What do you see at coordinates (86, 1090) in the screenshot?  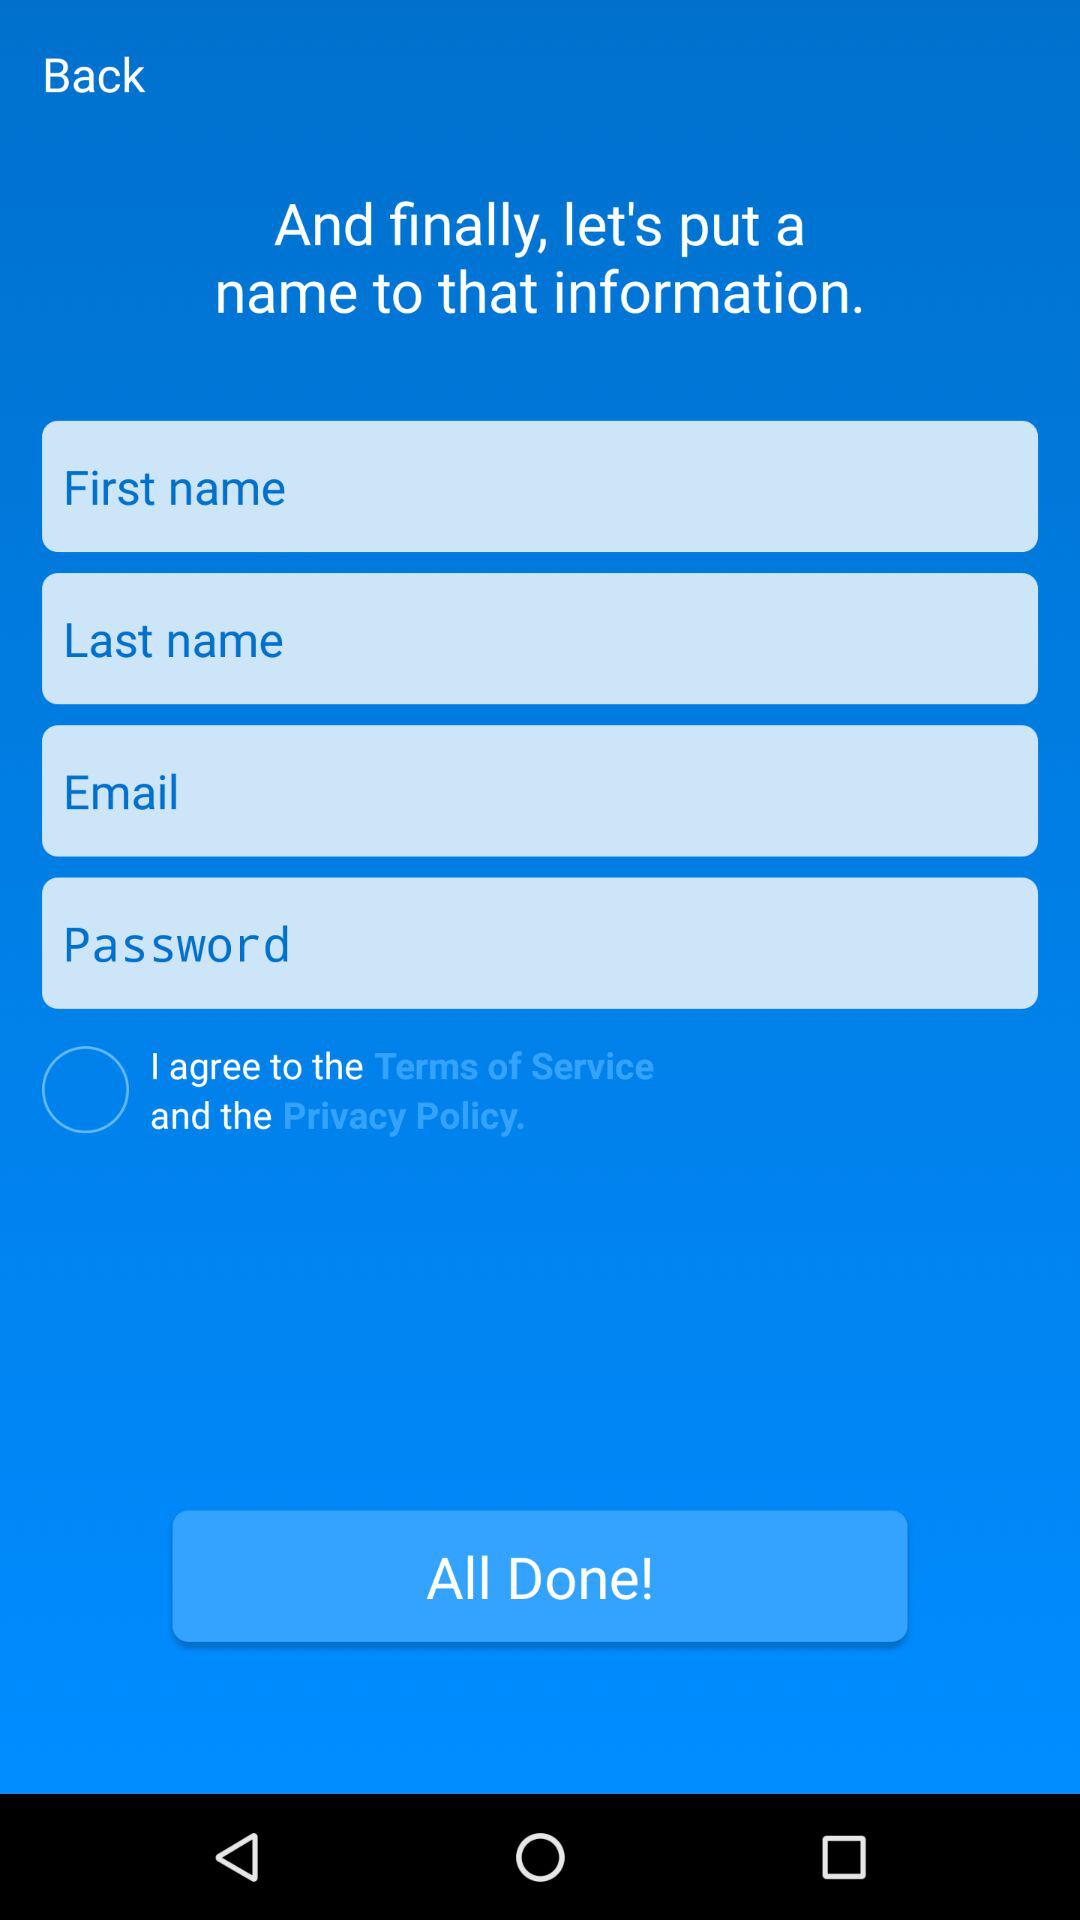 I see `agree to terms and conditions and privacy policy` at bounding box center [86, 1090].